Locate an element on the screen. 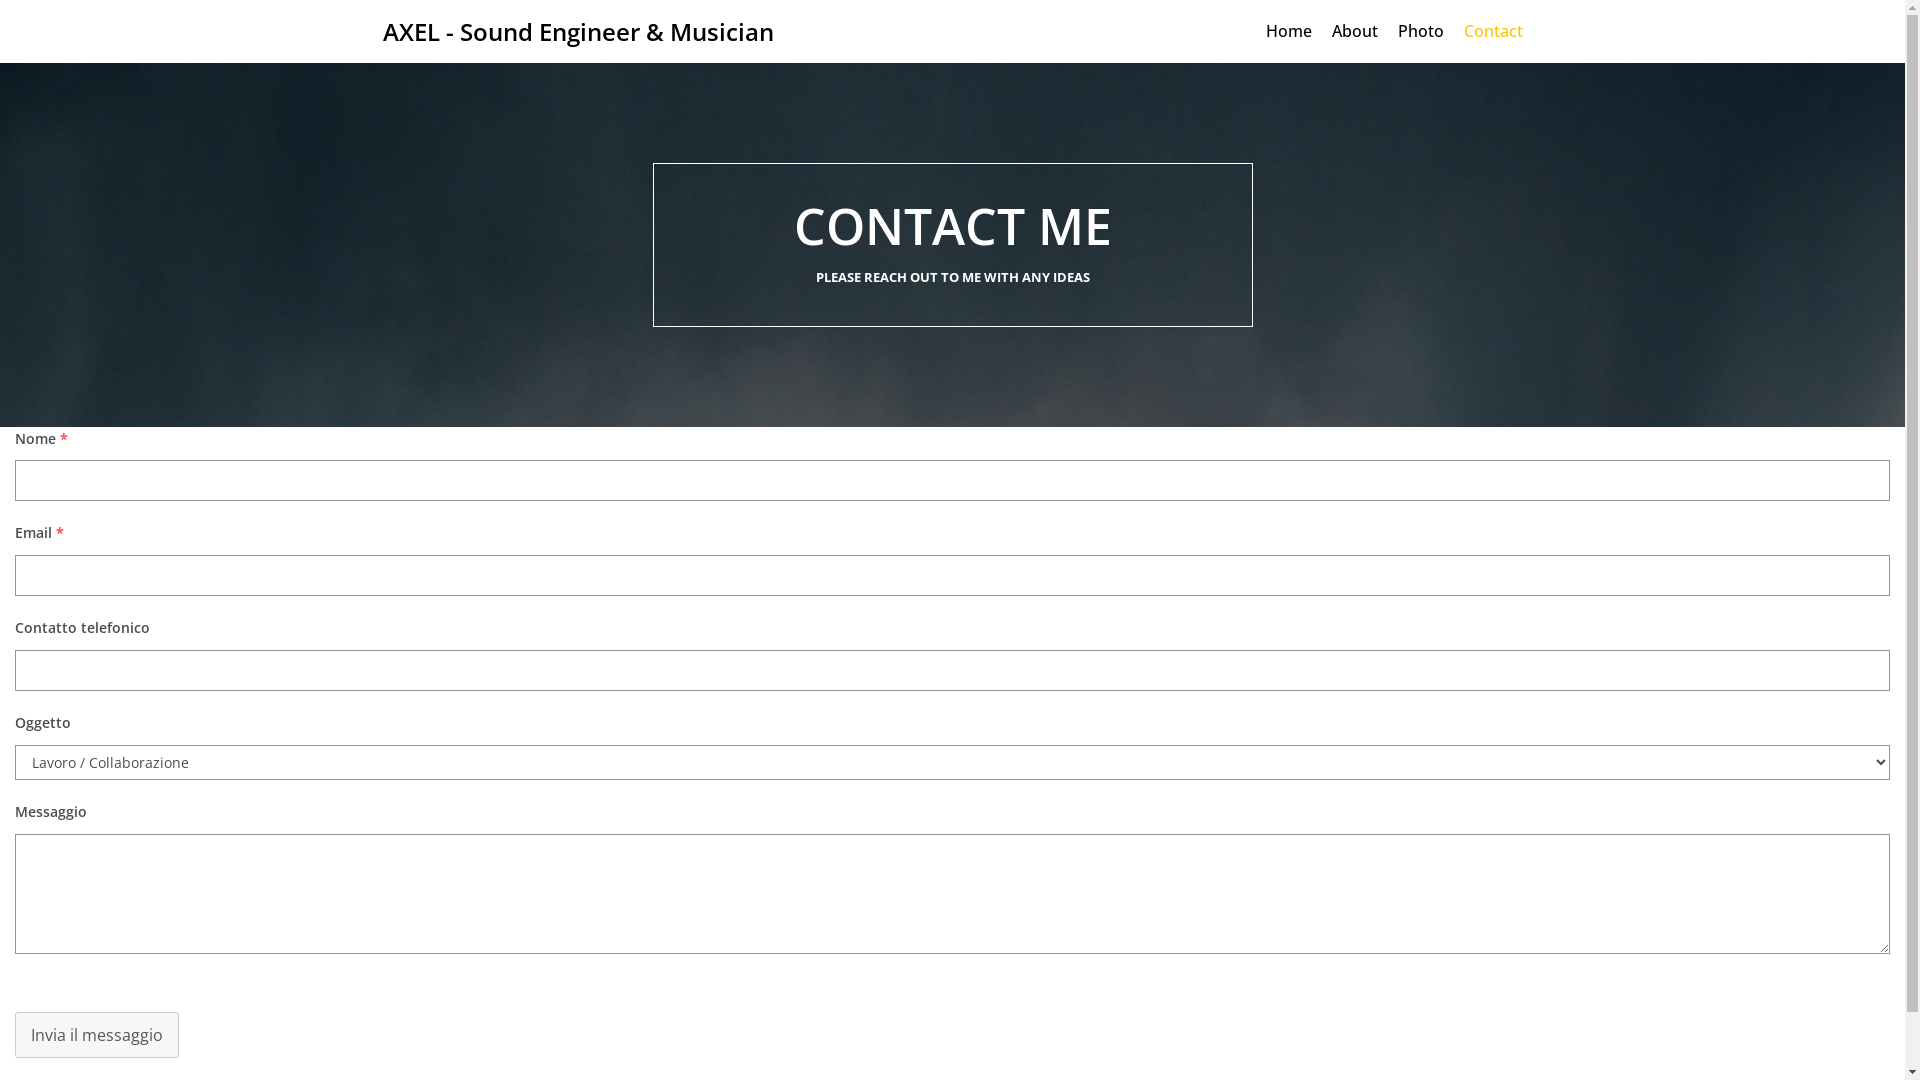  Photo is located at coordinates (1421, 32).